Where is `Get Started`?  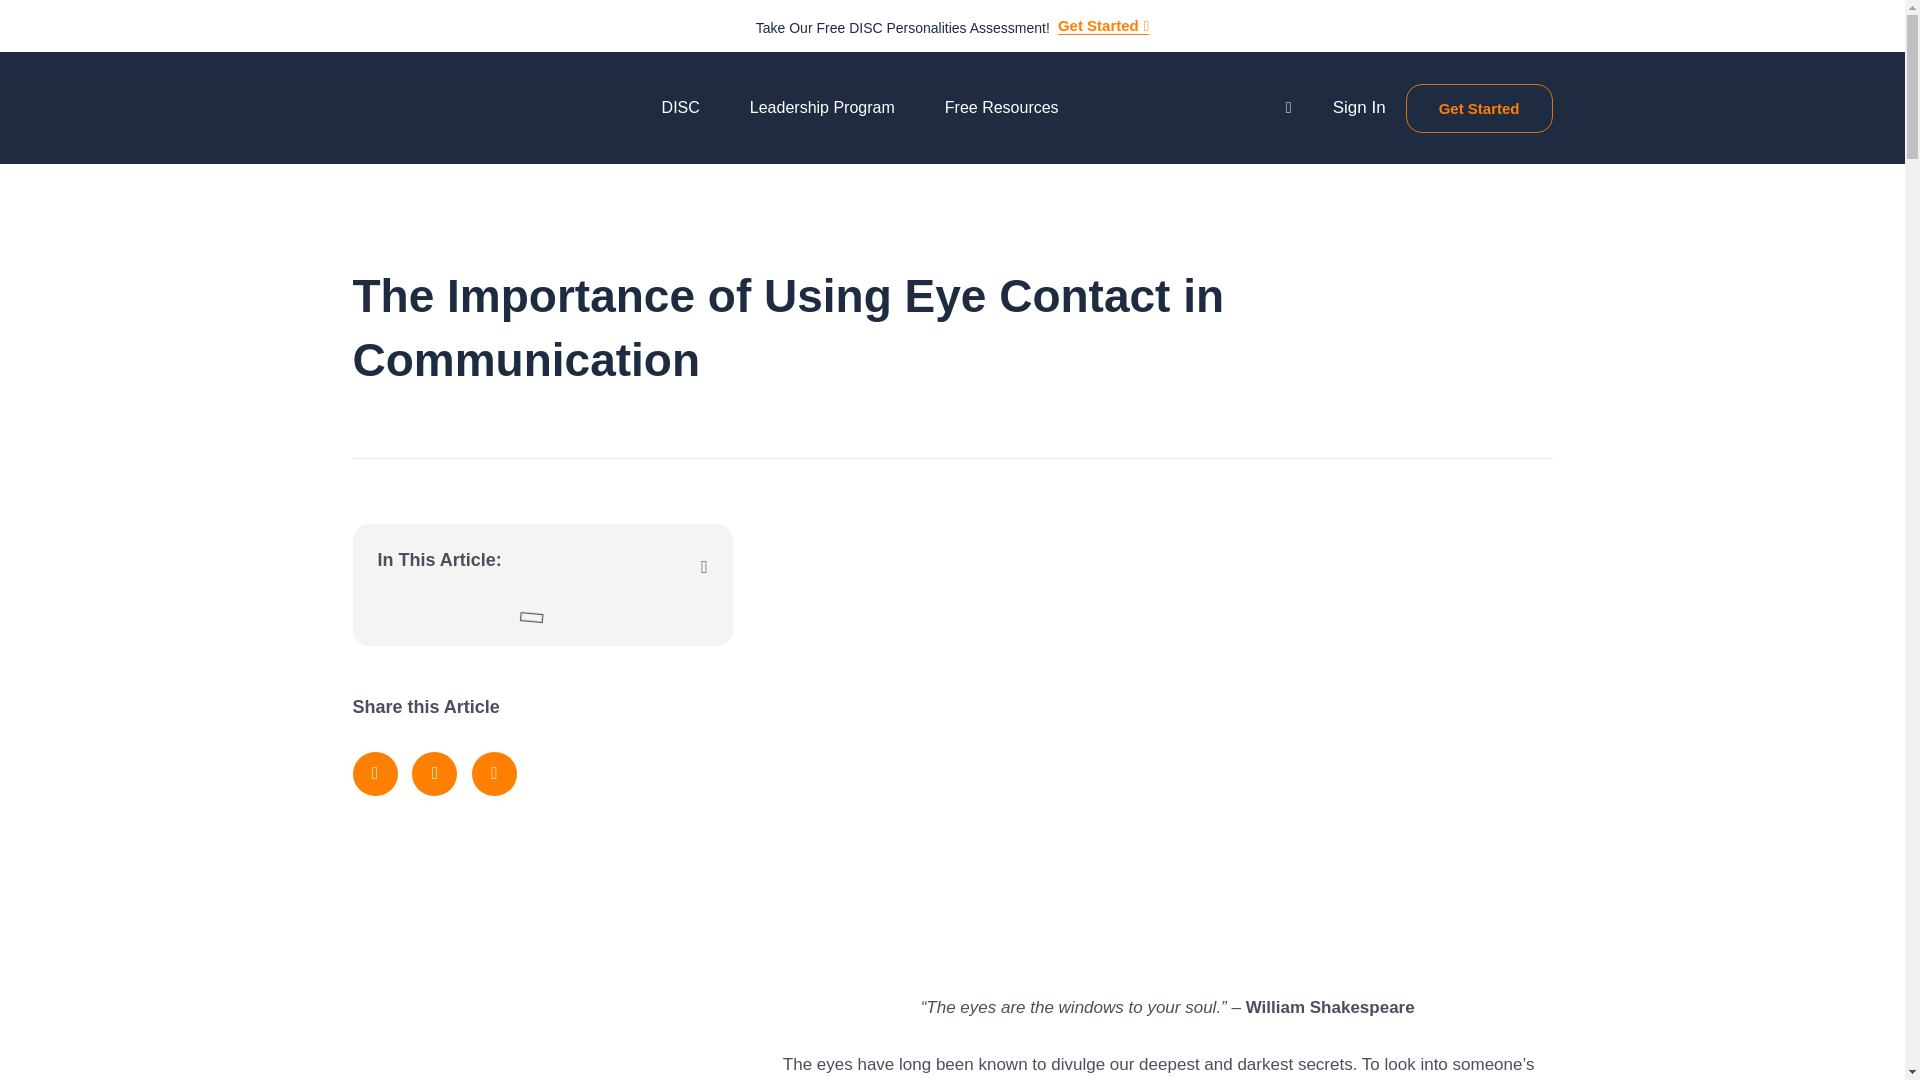 Get Started is located at coordinates (1102, 26).